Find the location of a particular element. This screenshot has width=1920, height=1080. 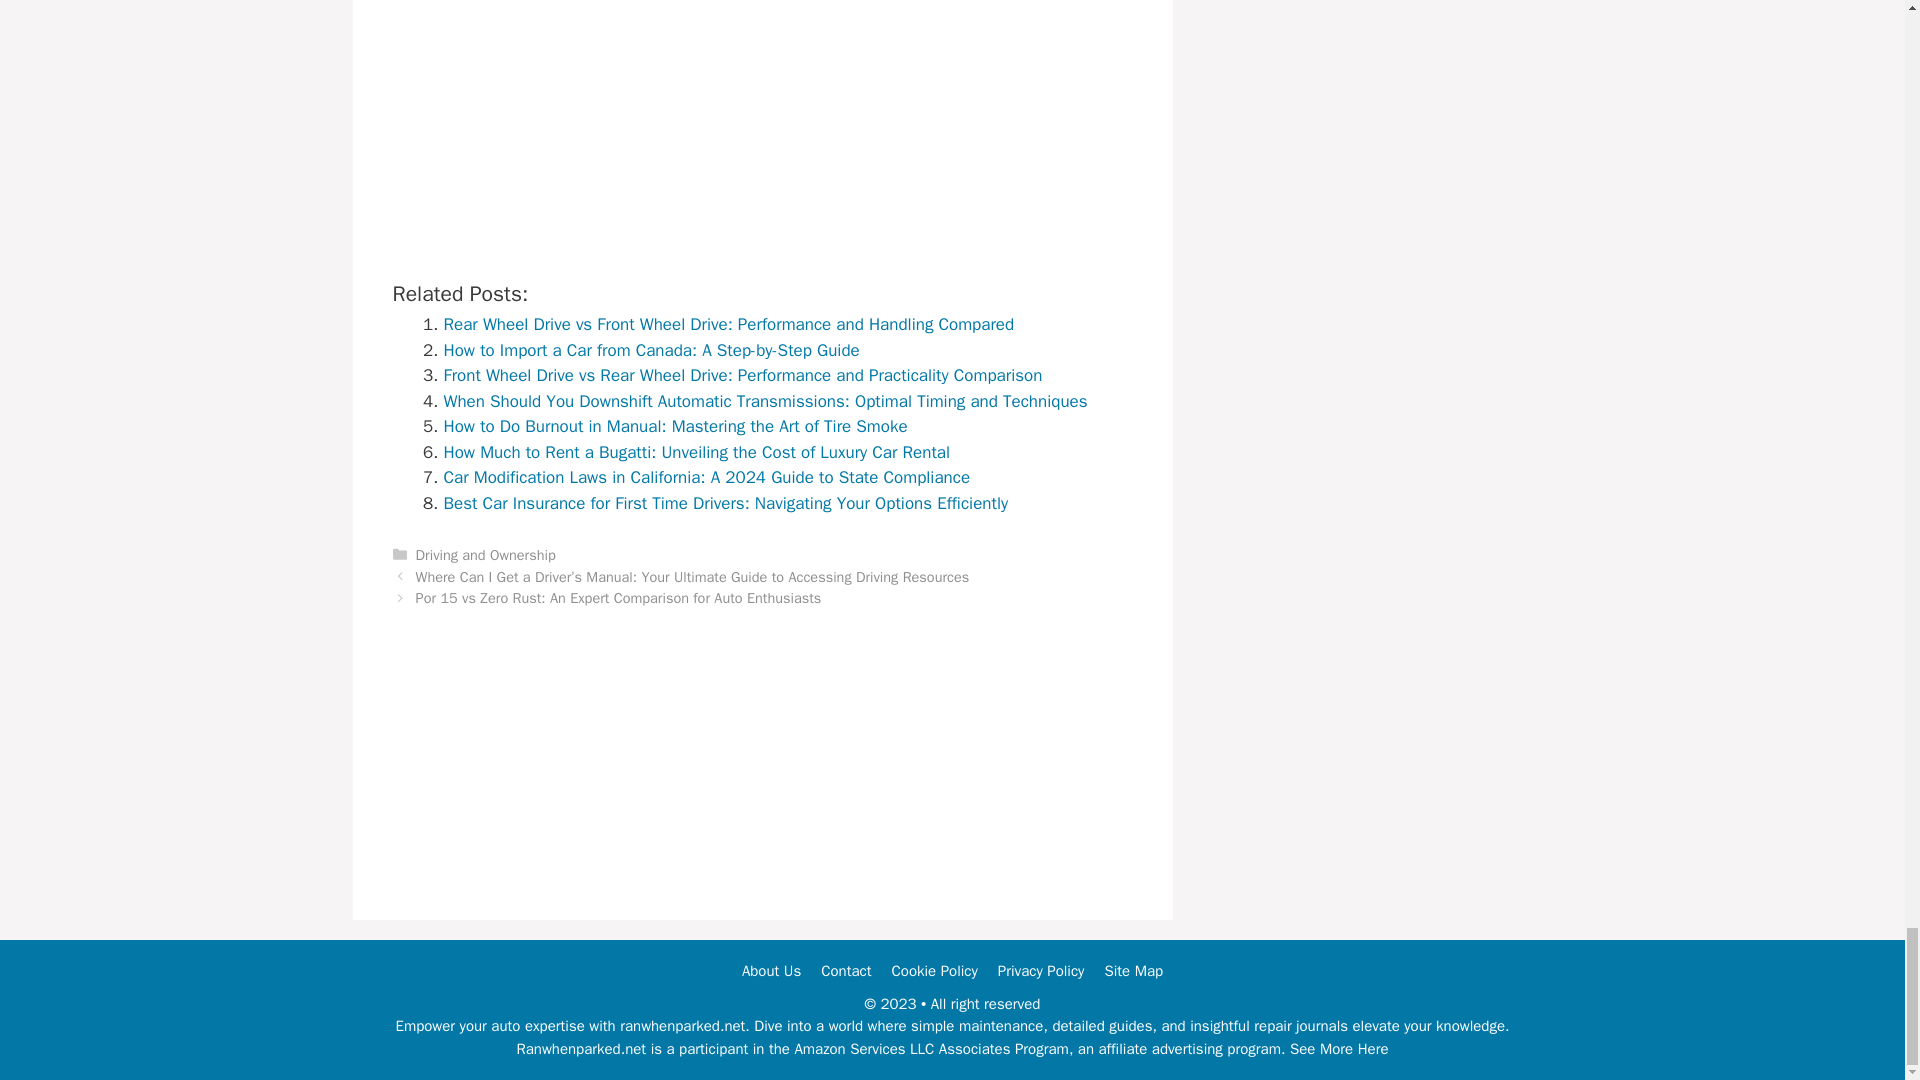

How to Import a Car from Canada: A Step-by-Step Guide is located at coordinates (652, 350).